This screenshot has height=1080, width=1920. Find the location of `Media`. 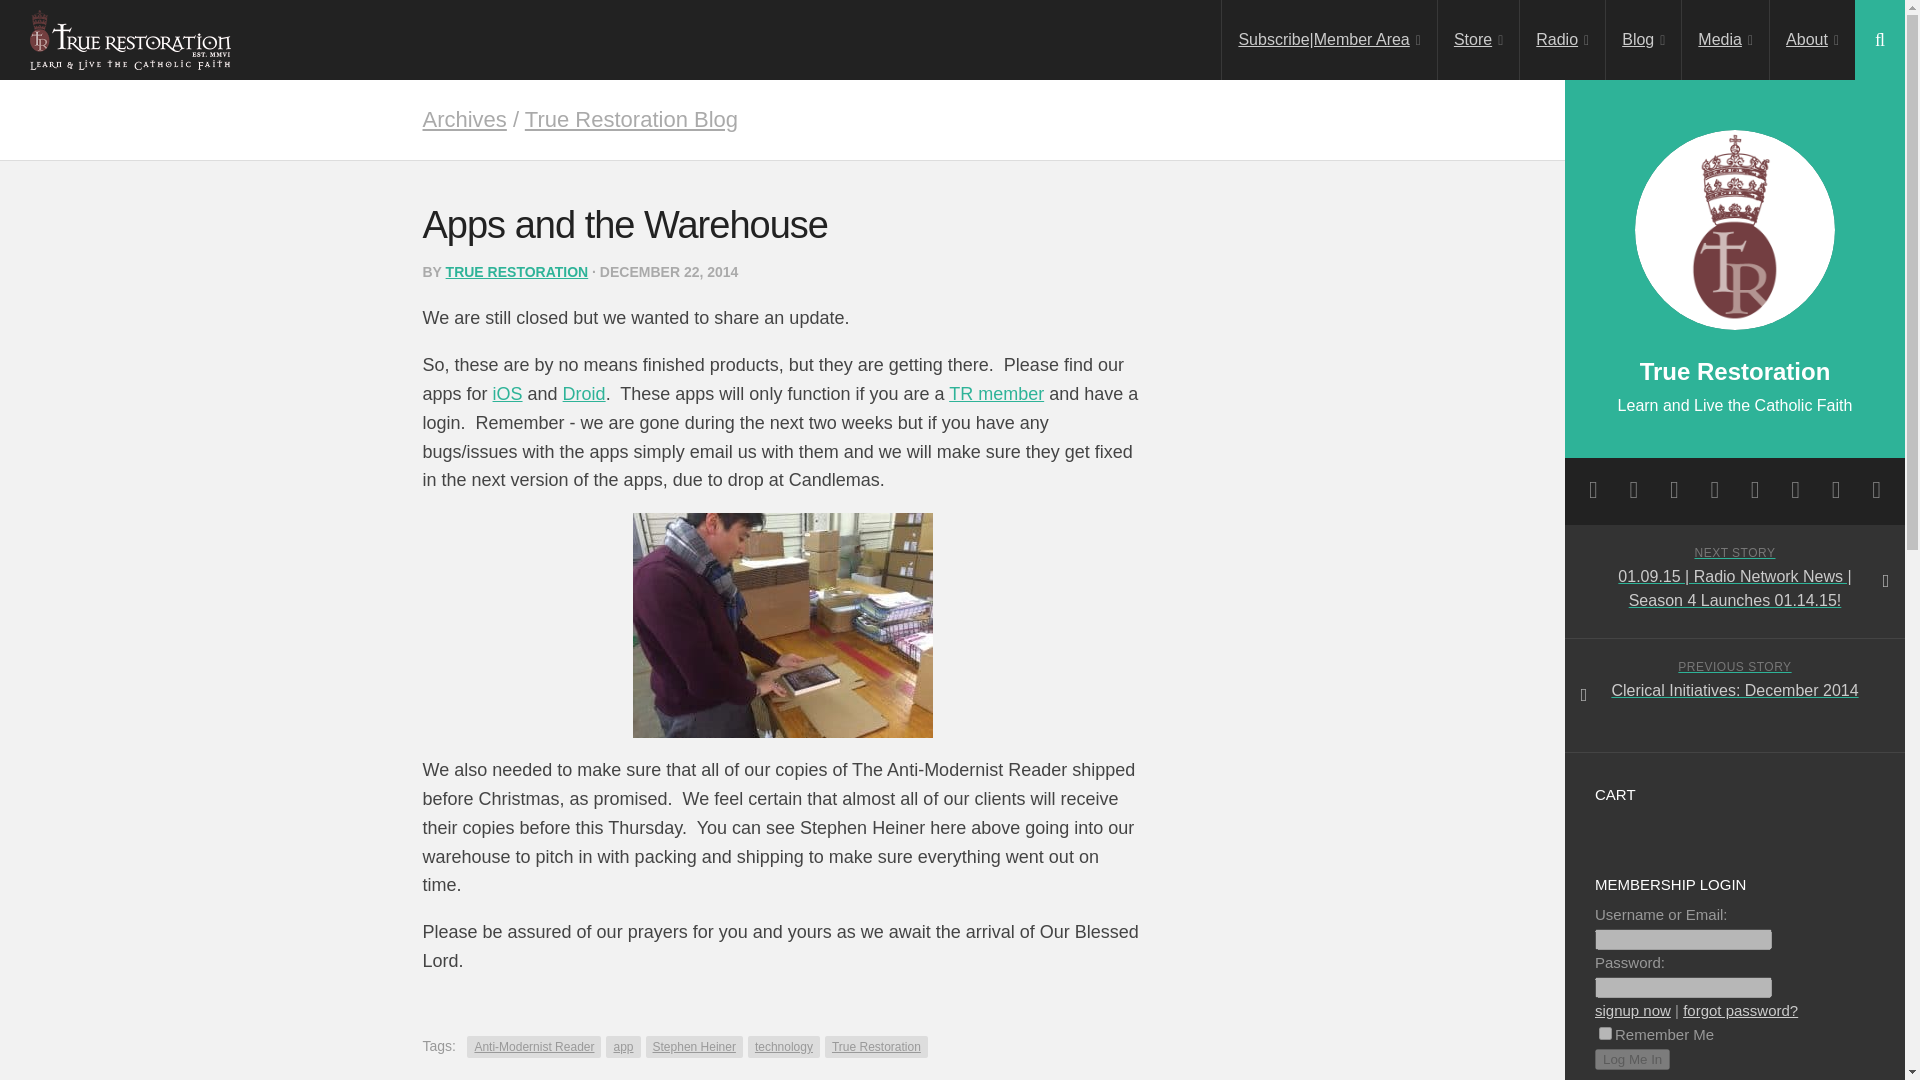

Media is located at coordinates (1724, 40).